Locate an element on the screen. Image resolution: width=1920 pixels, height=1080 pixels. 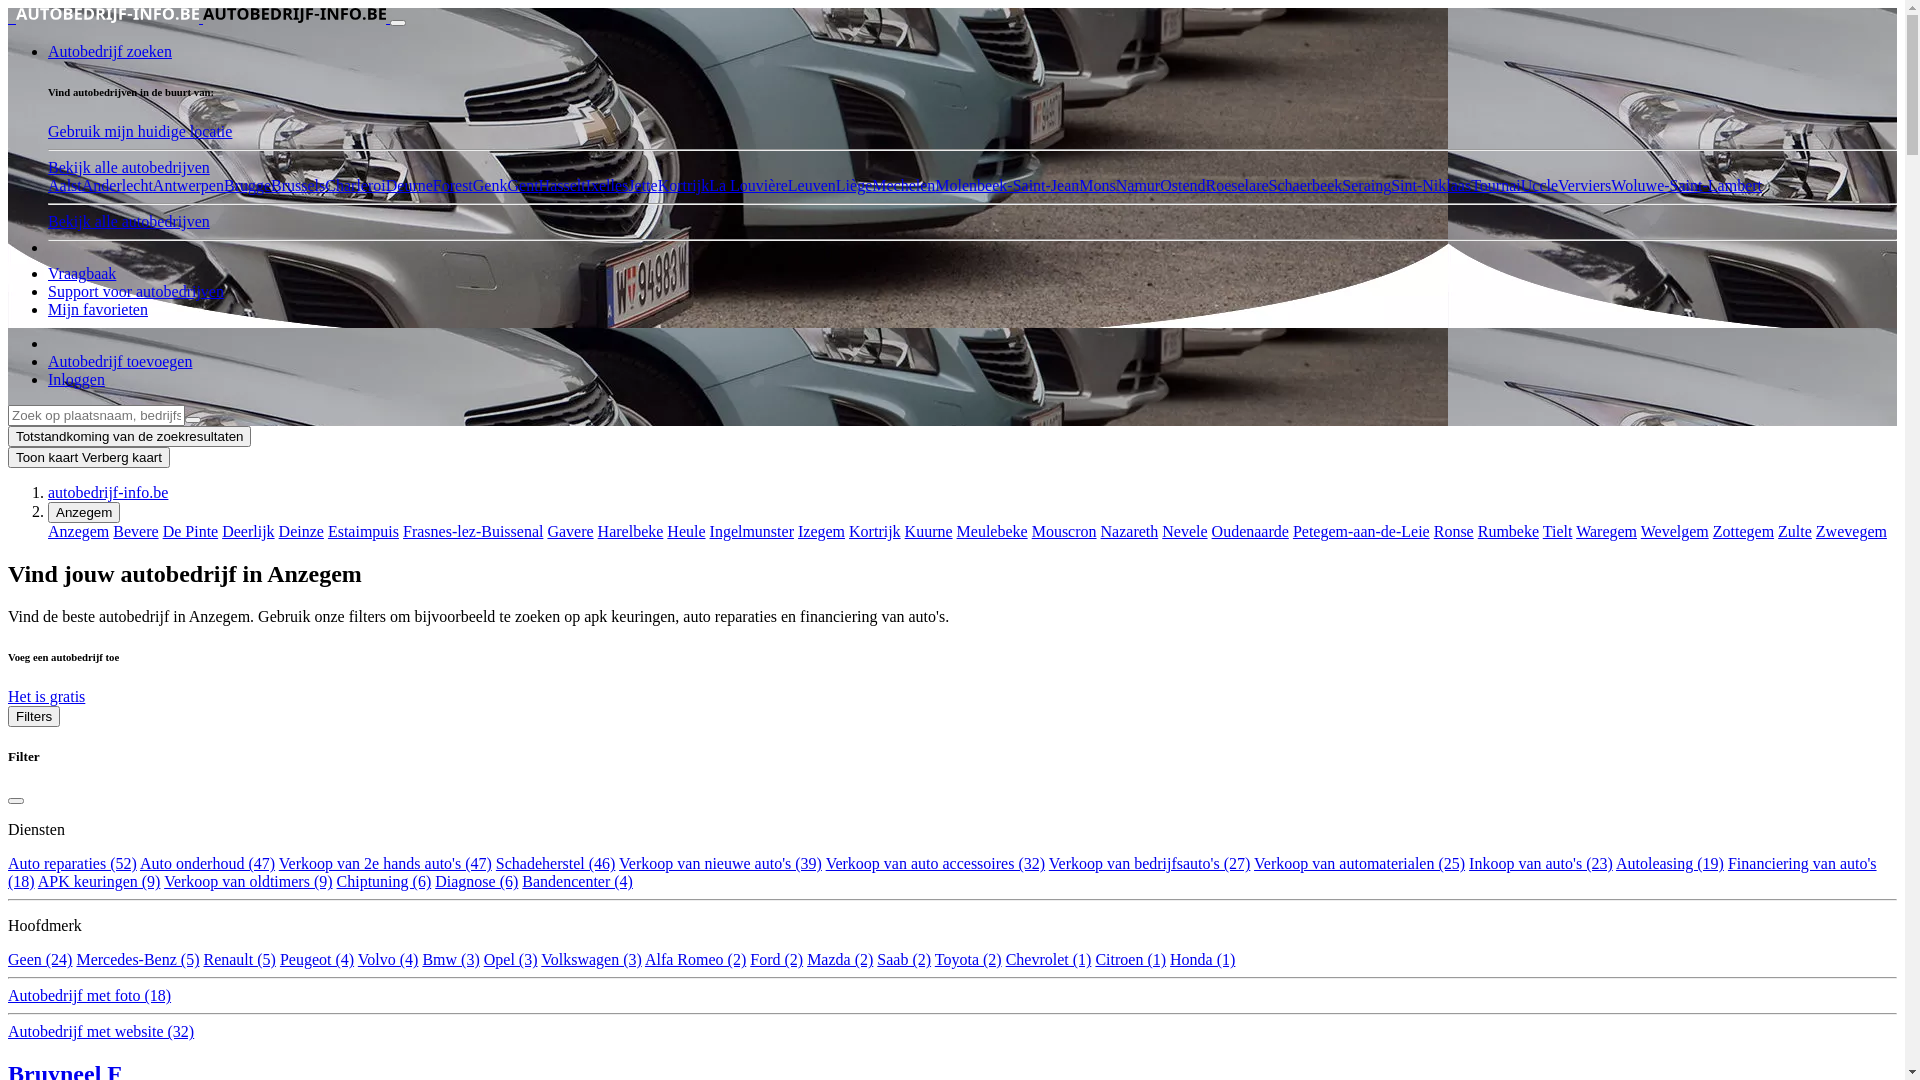
Bekijk alle autobedrijven is located at coordinates (129, 168).